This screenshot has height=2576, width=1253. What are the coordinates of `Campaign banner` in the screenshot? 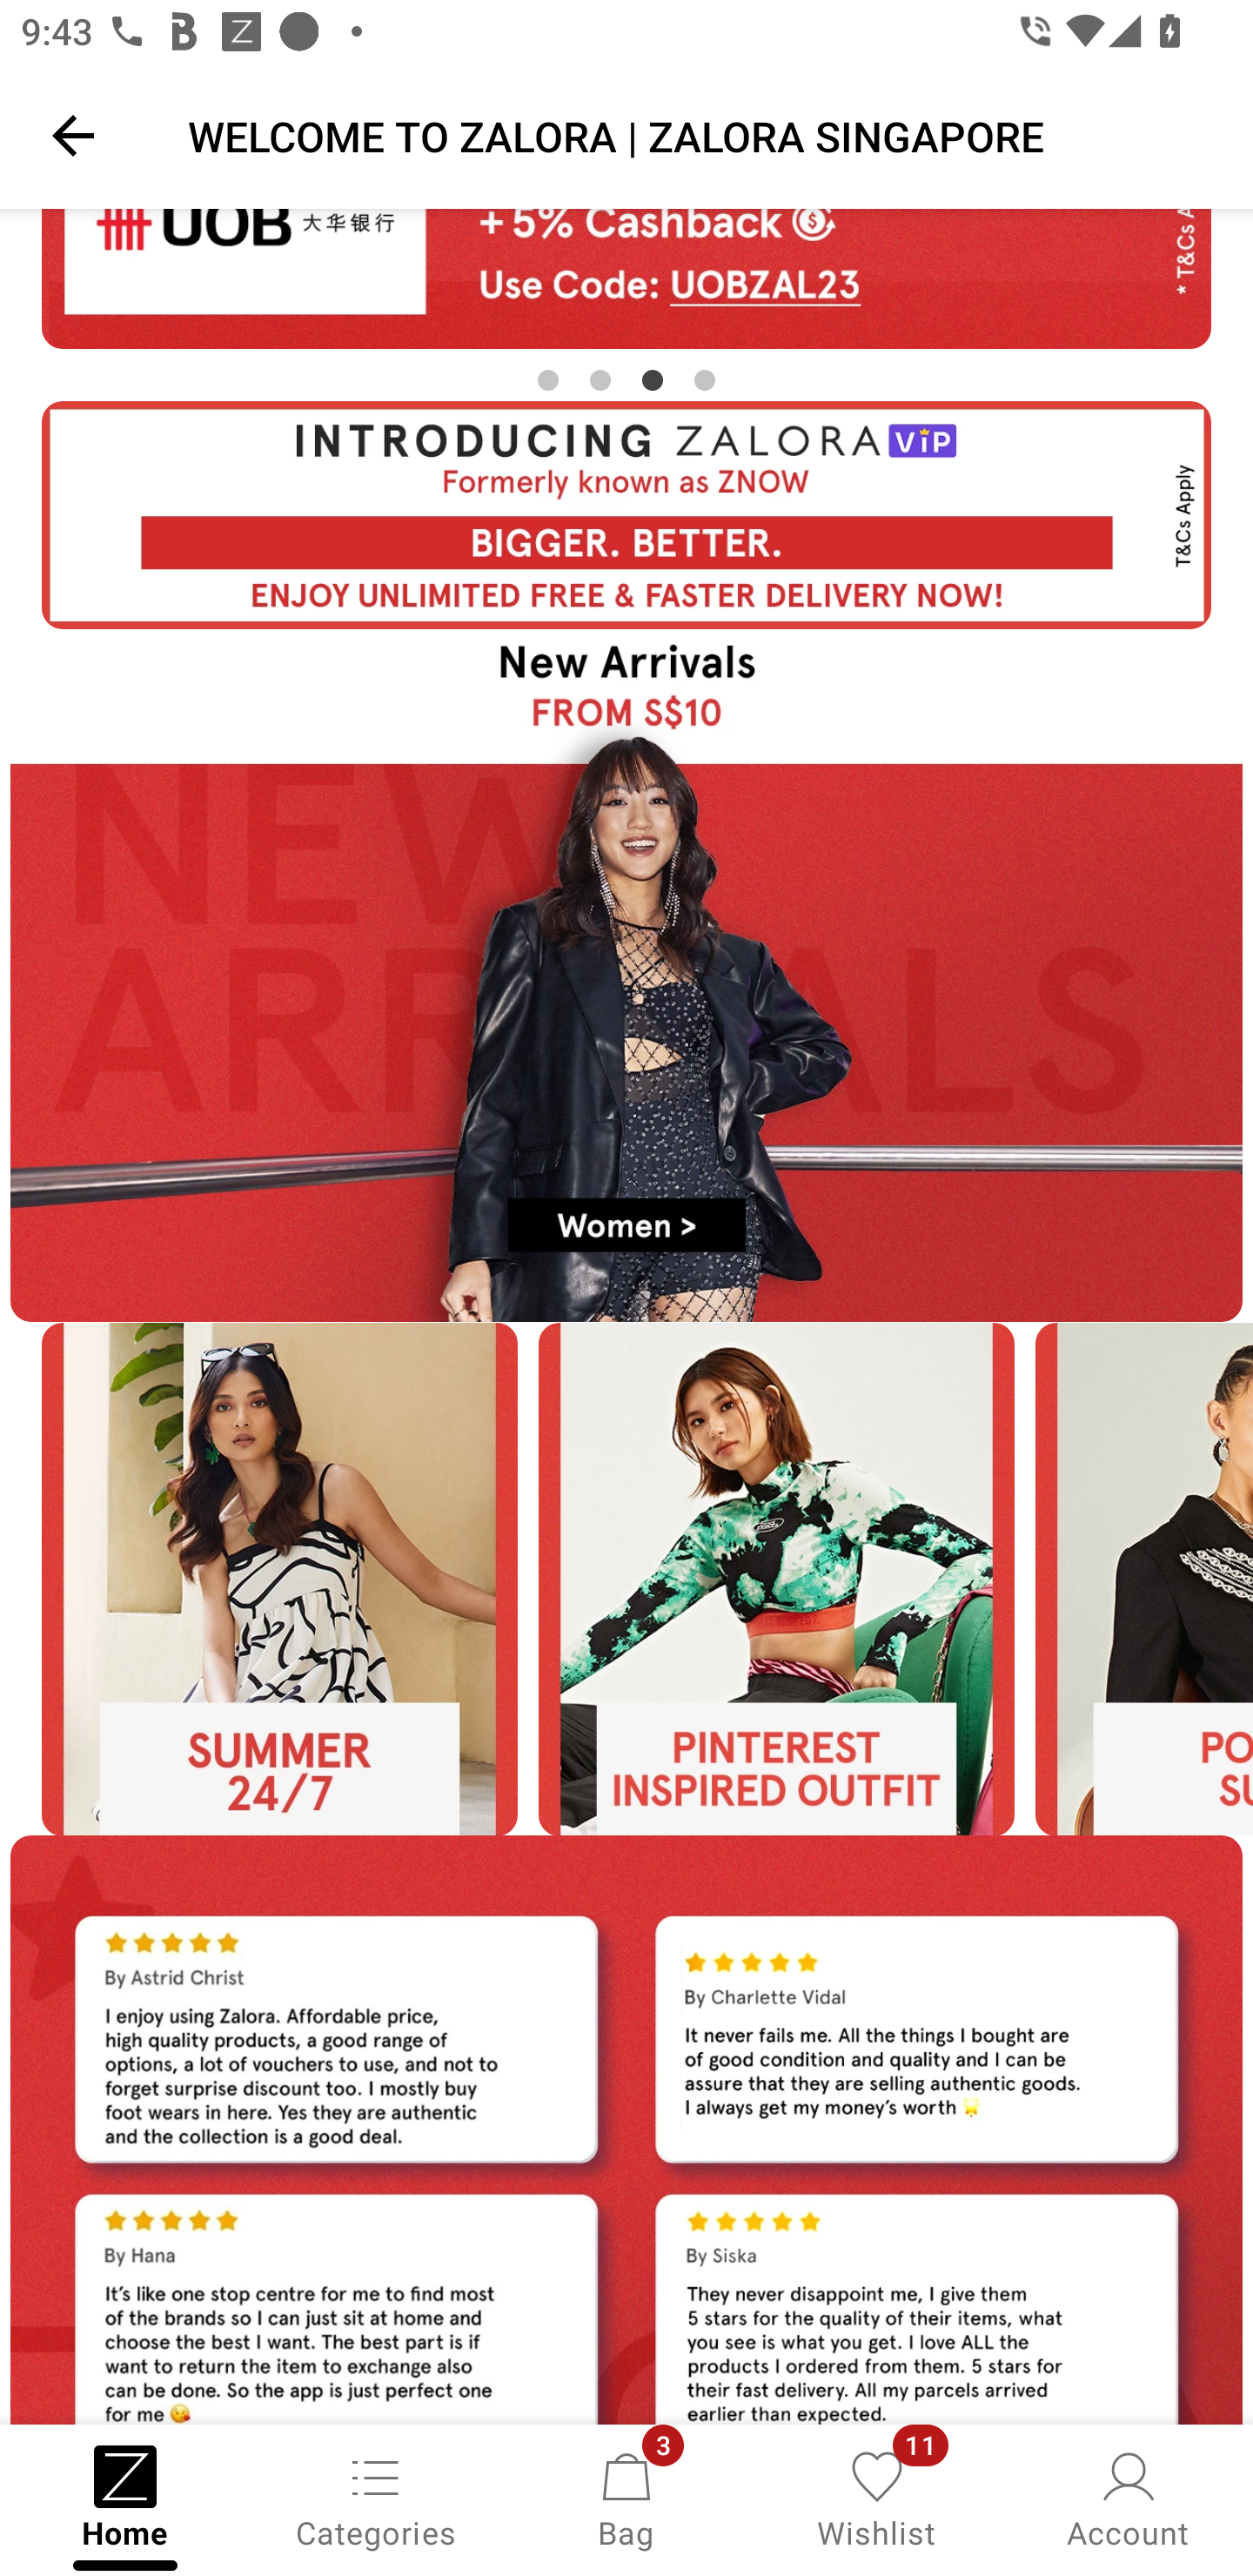 It's located at (278, 1579).